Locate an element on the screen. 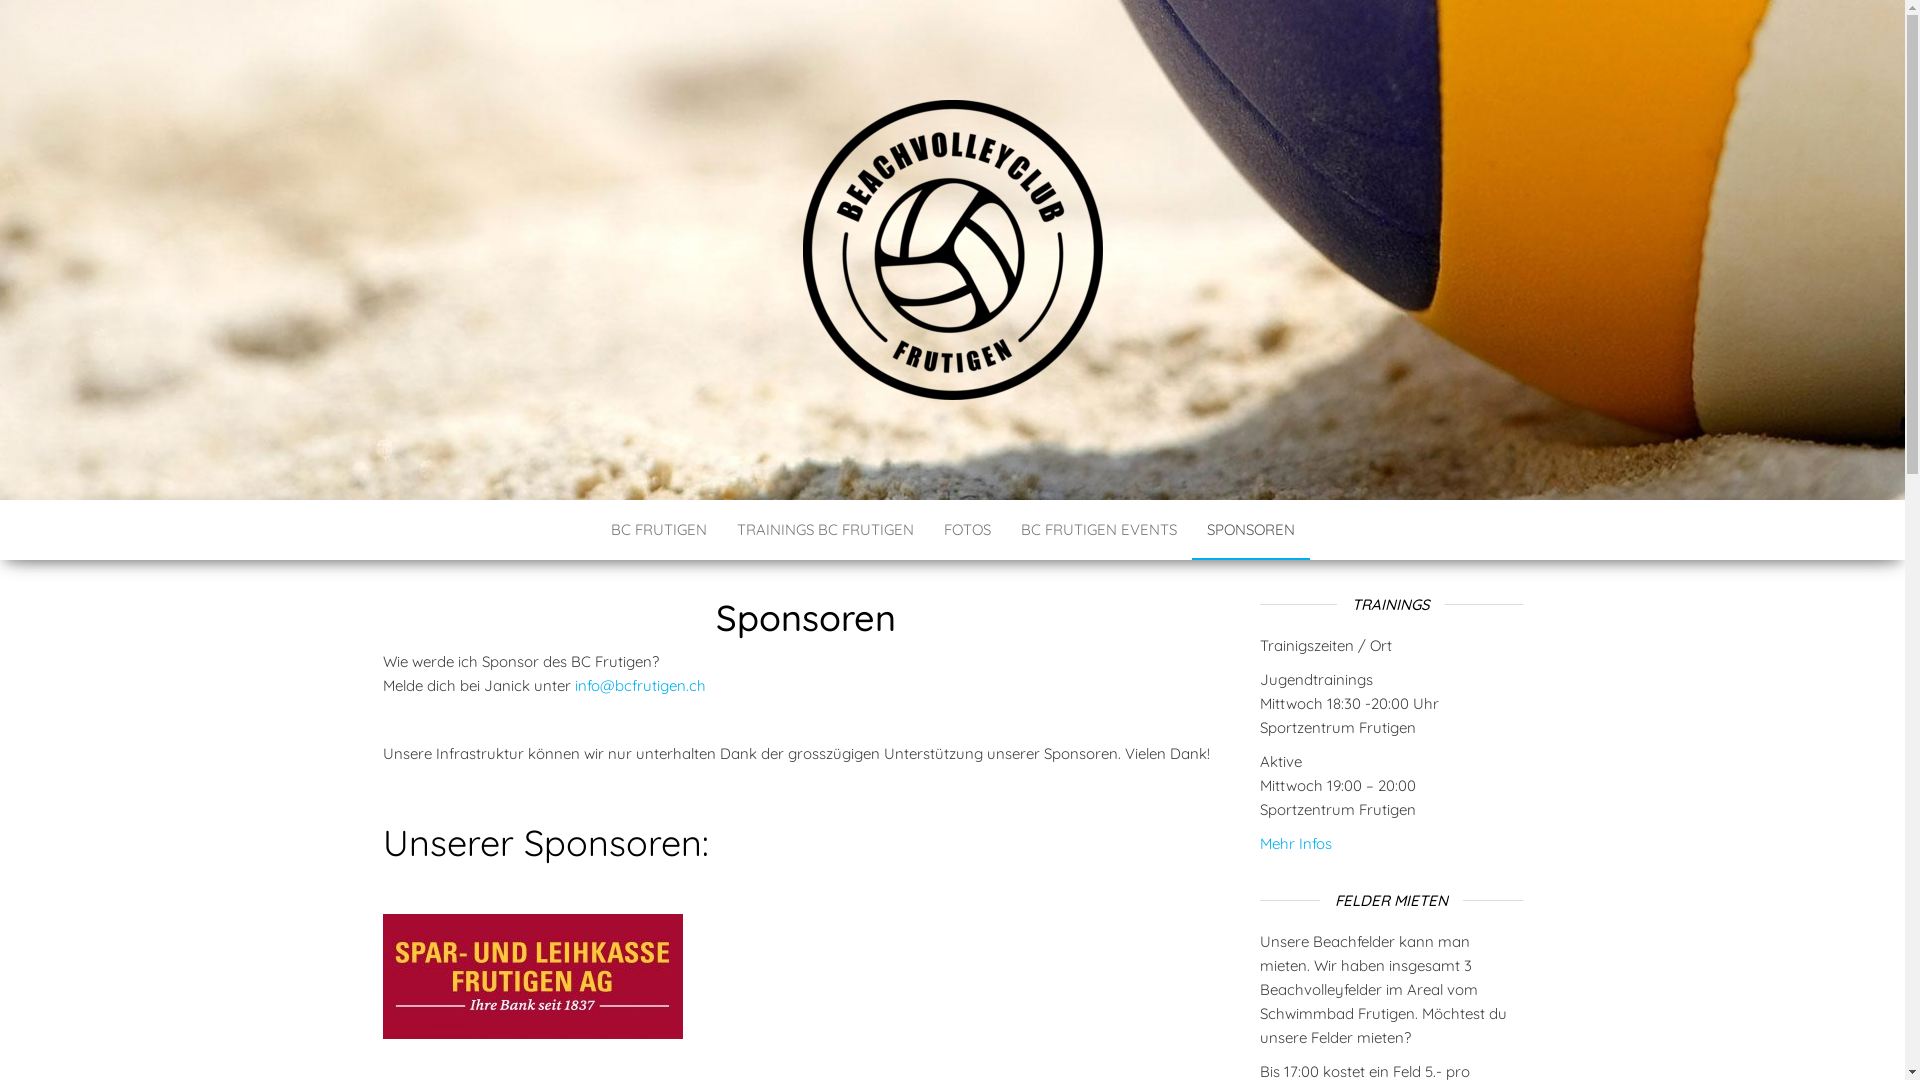  Mehr Infos is located at coordinates (1296, 844).